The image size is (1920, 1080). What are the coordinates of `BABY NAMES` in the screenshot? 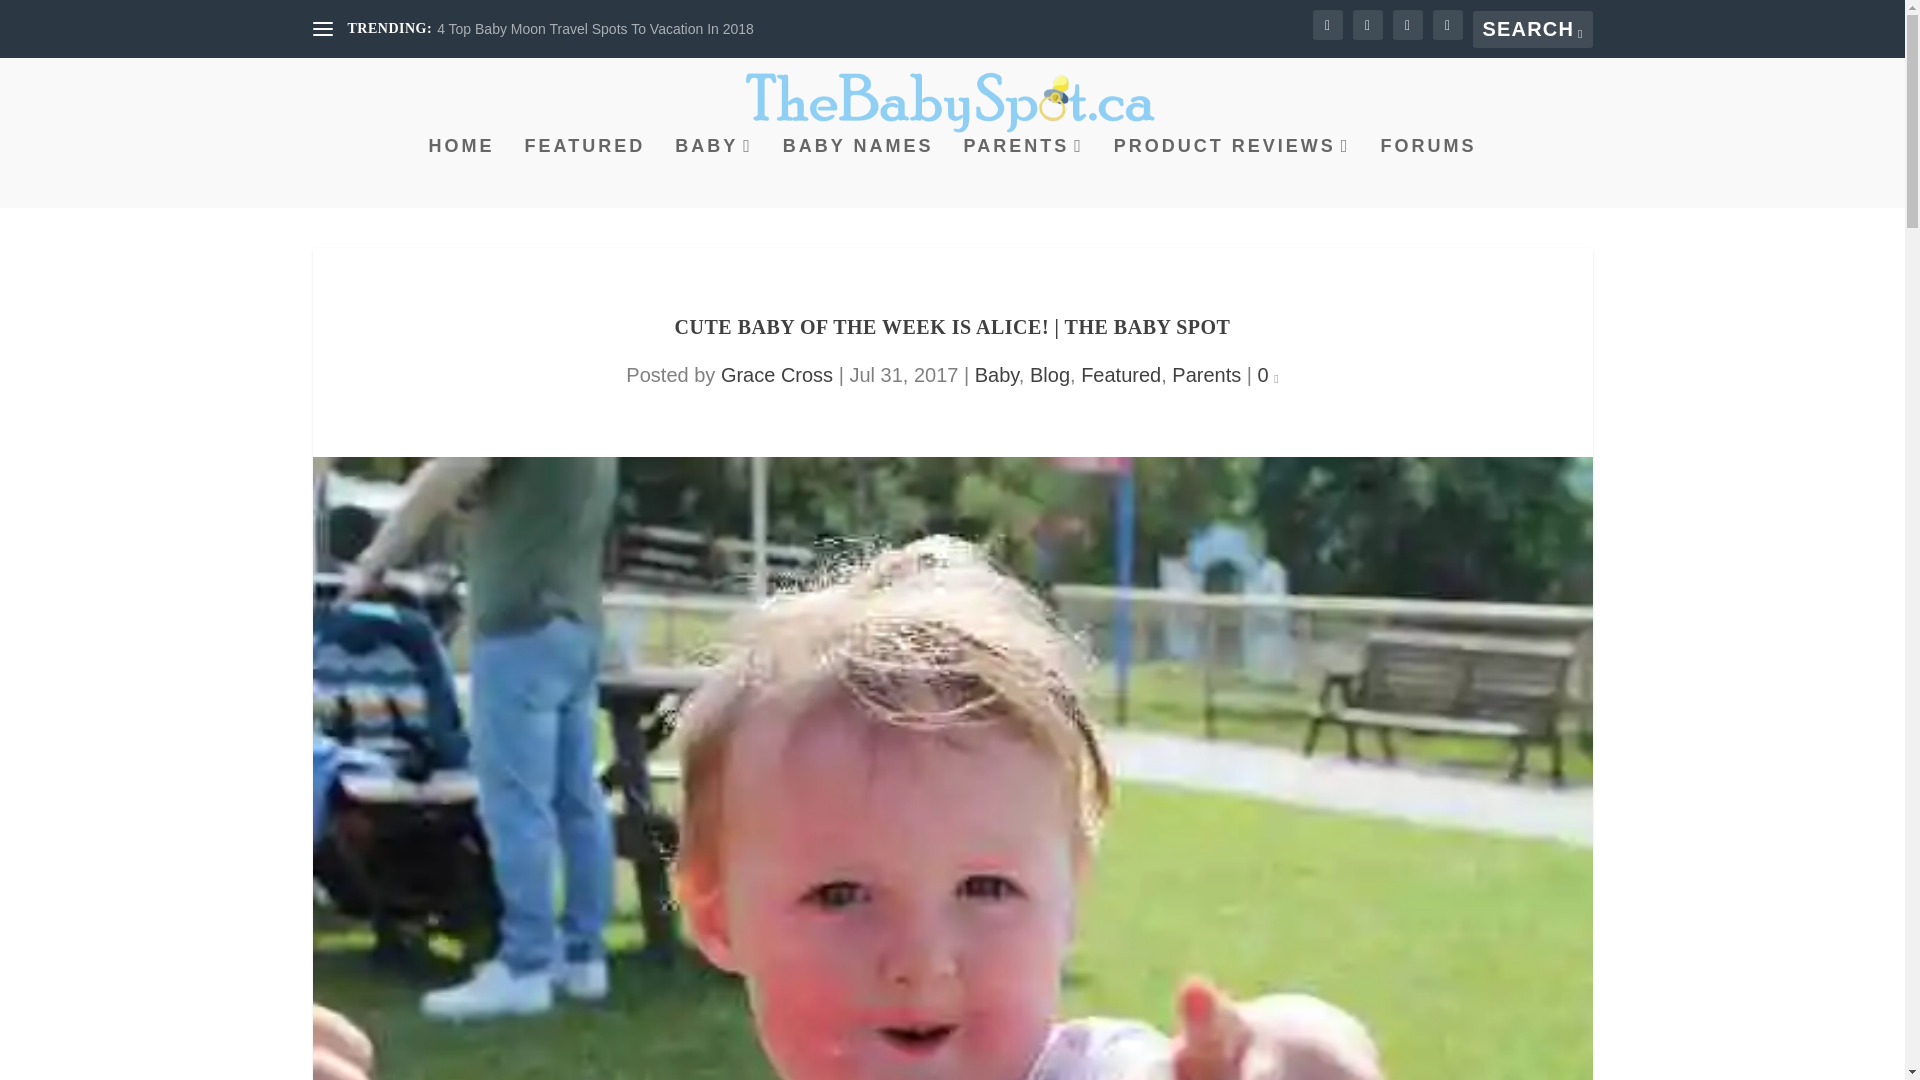 It's located at (858, 173).